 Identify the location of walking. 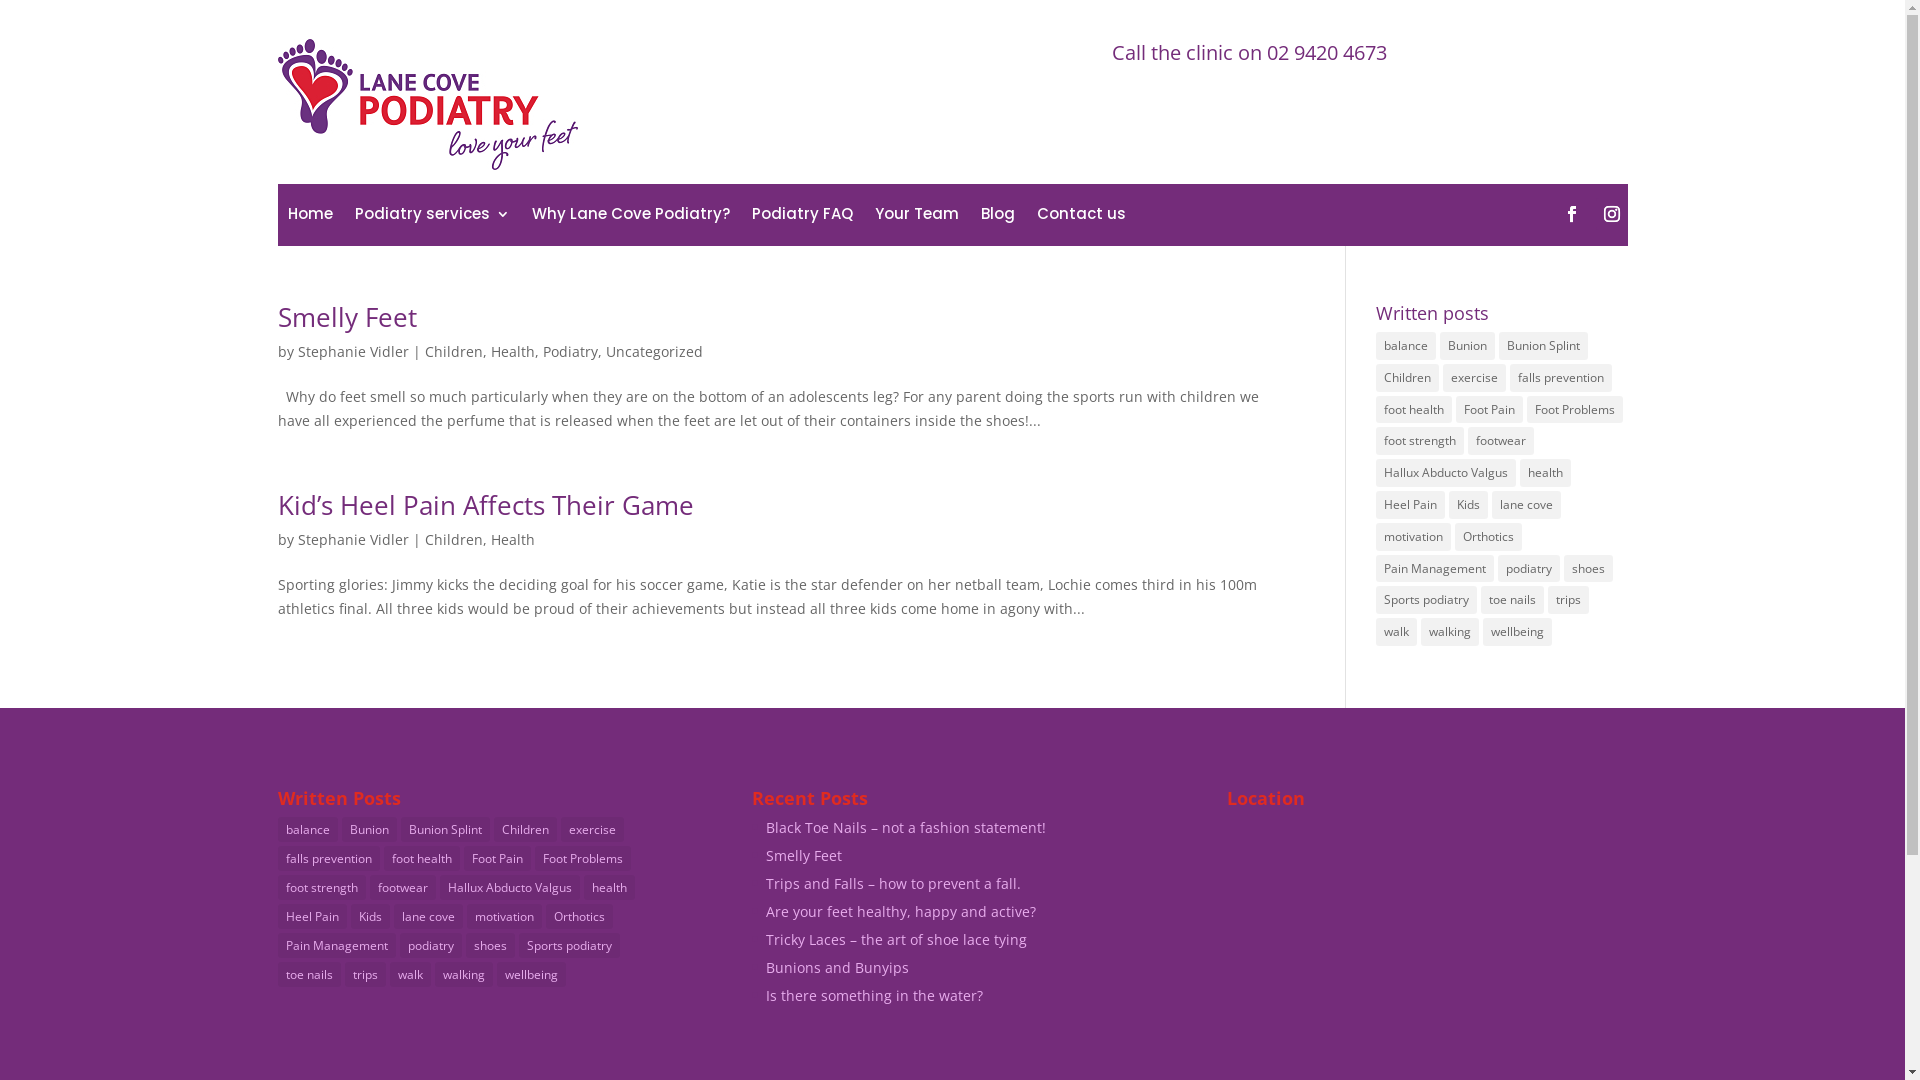
(462, 974).